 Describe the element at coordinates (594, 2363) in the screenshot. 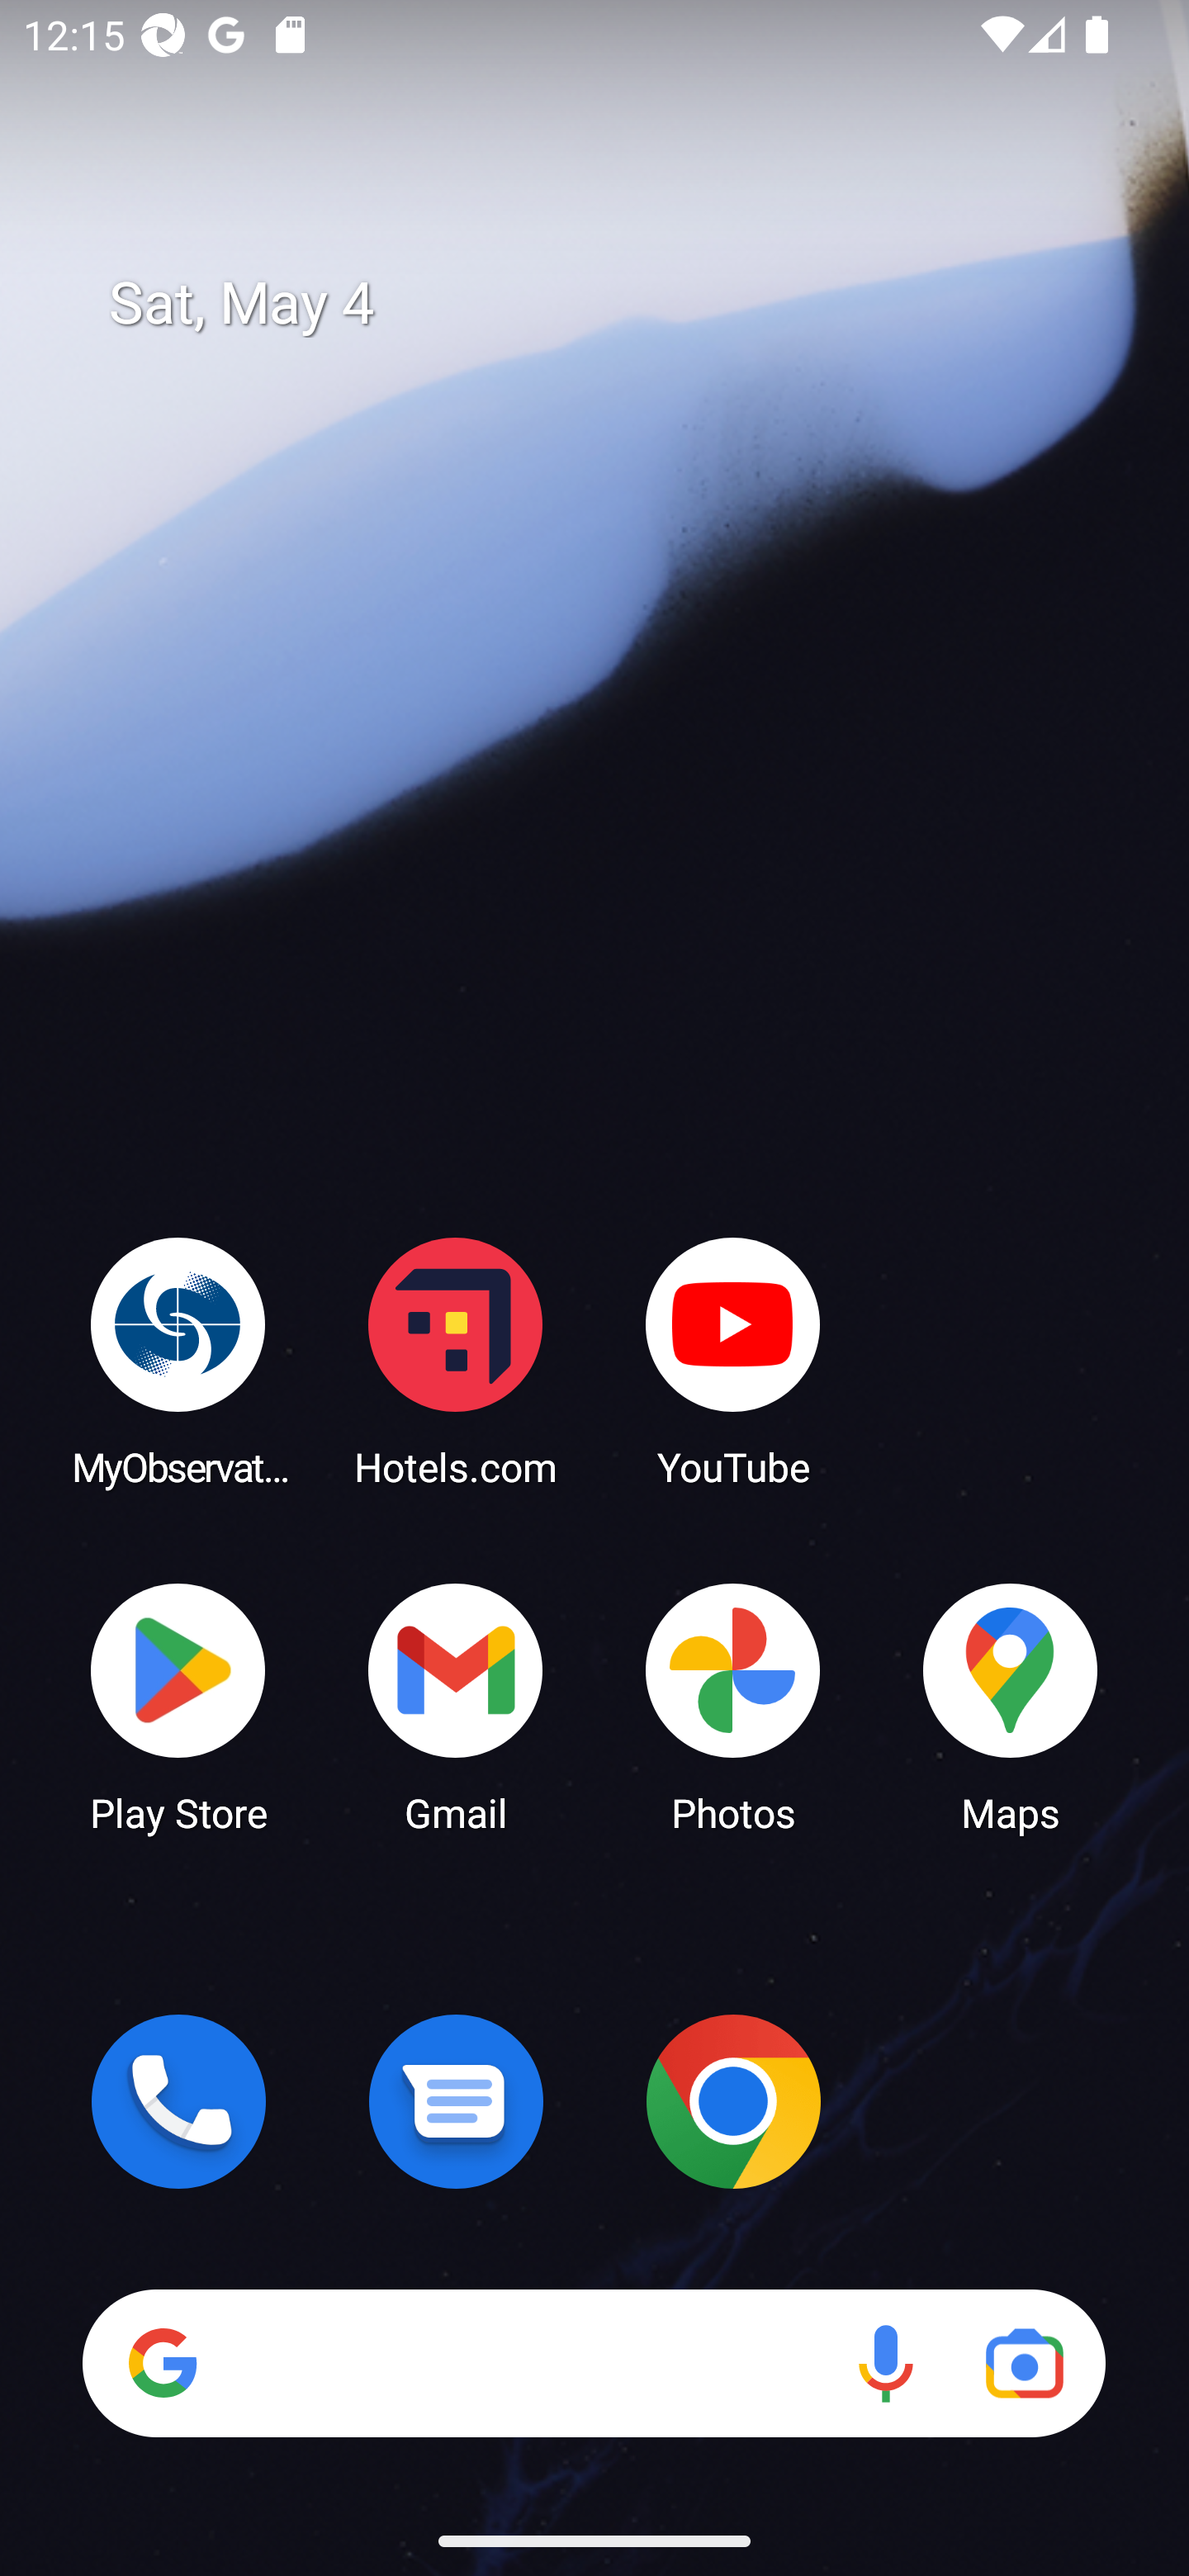

I see `Search Voice search Google Lens` at that location.